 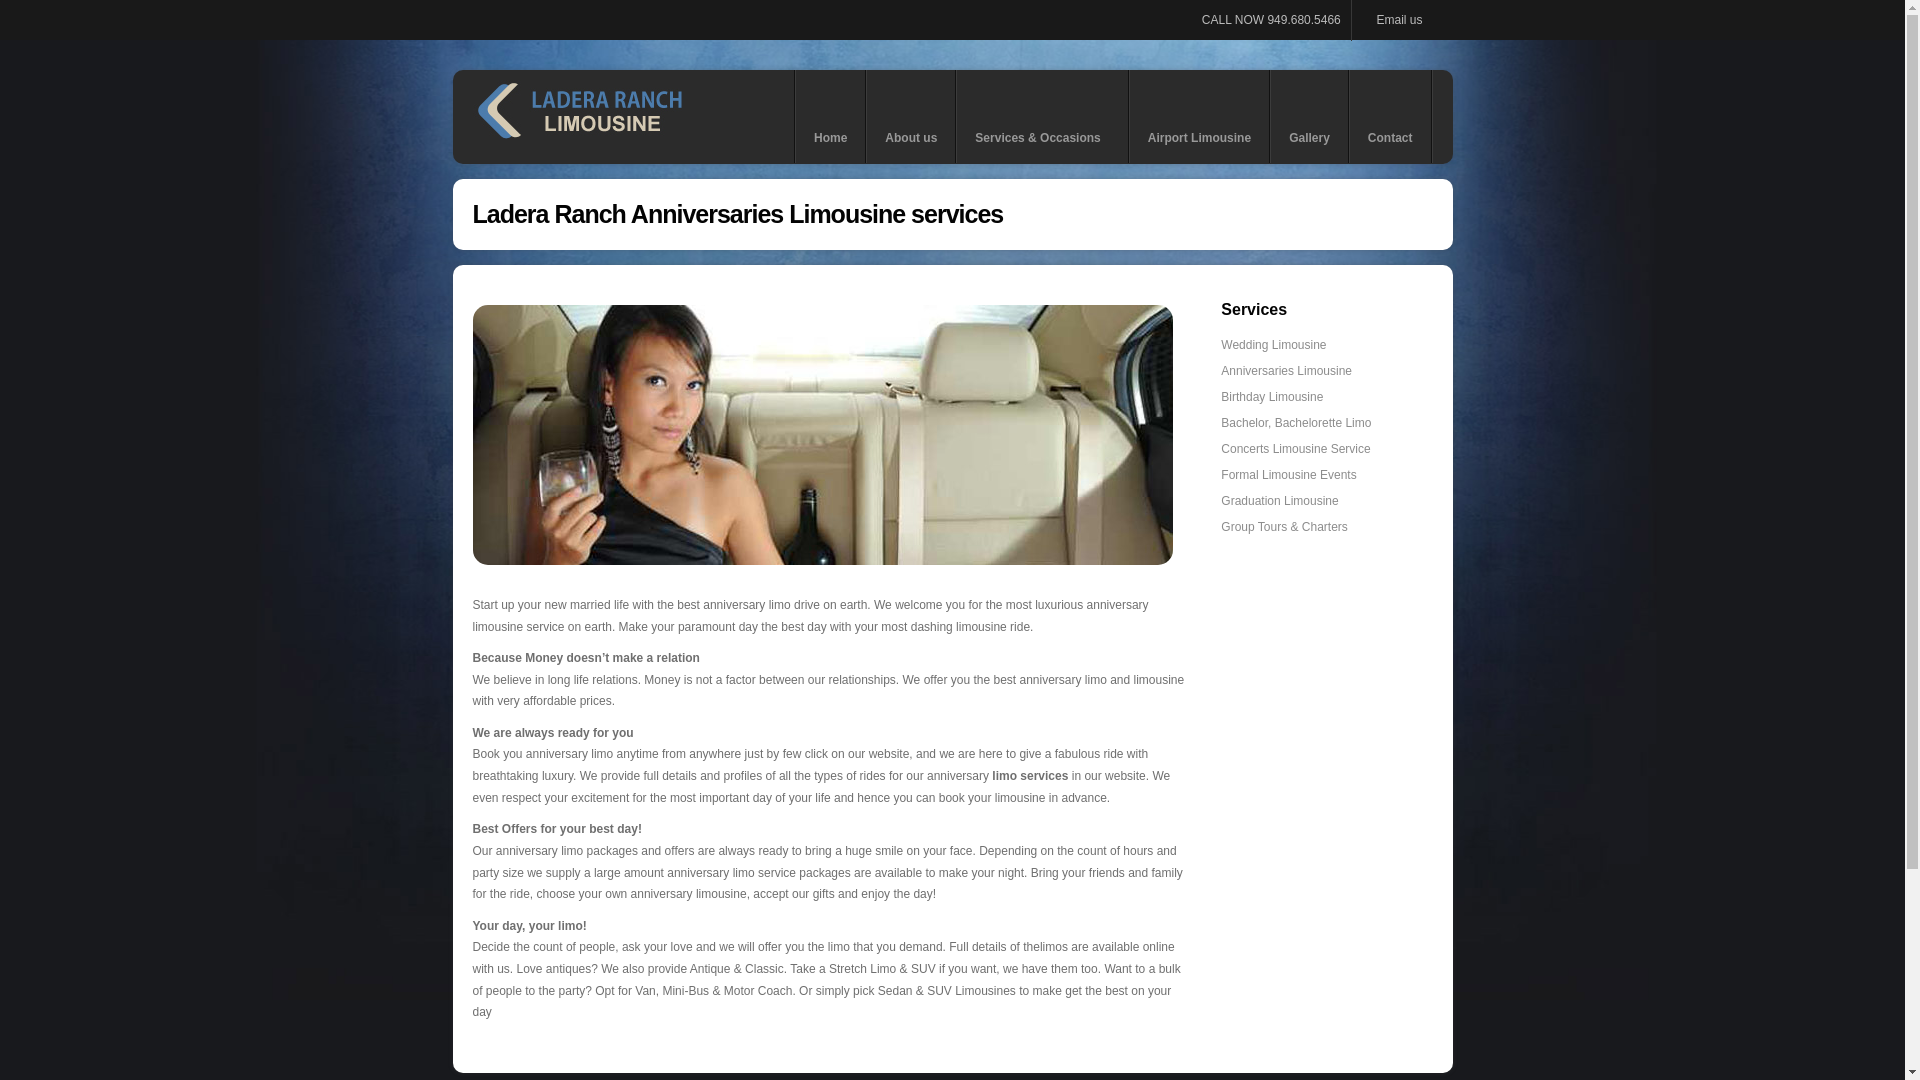 What do you see at coordinates (830, 116) in the screenshot?
I see `Home` at bounding box center [830, 116].